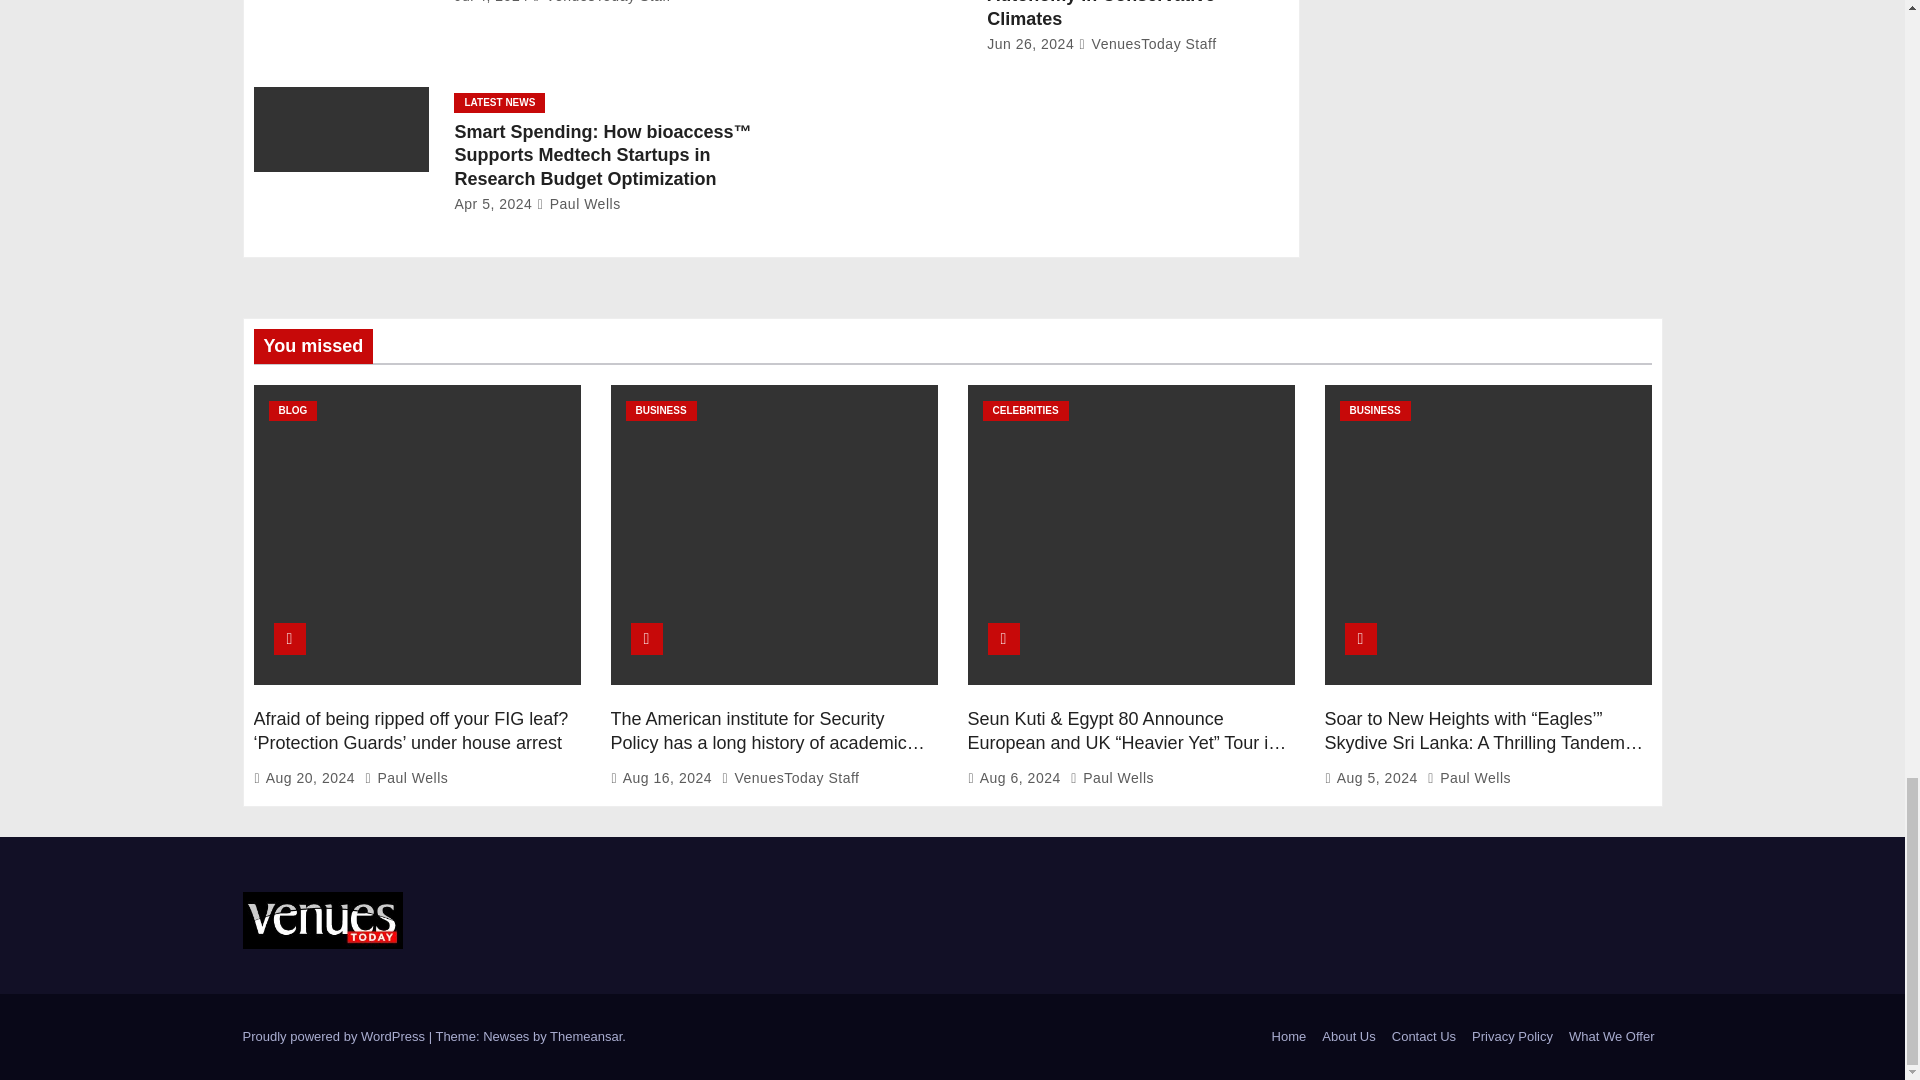 Image resolution: width=1920 pixels, height=1080 pixels. Describe the element at coordinates (1148, 43) in the screenshot. I see `VenuesToday Staff` at that location.